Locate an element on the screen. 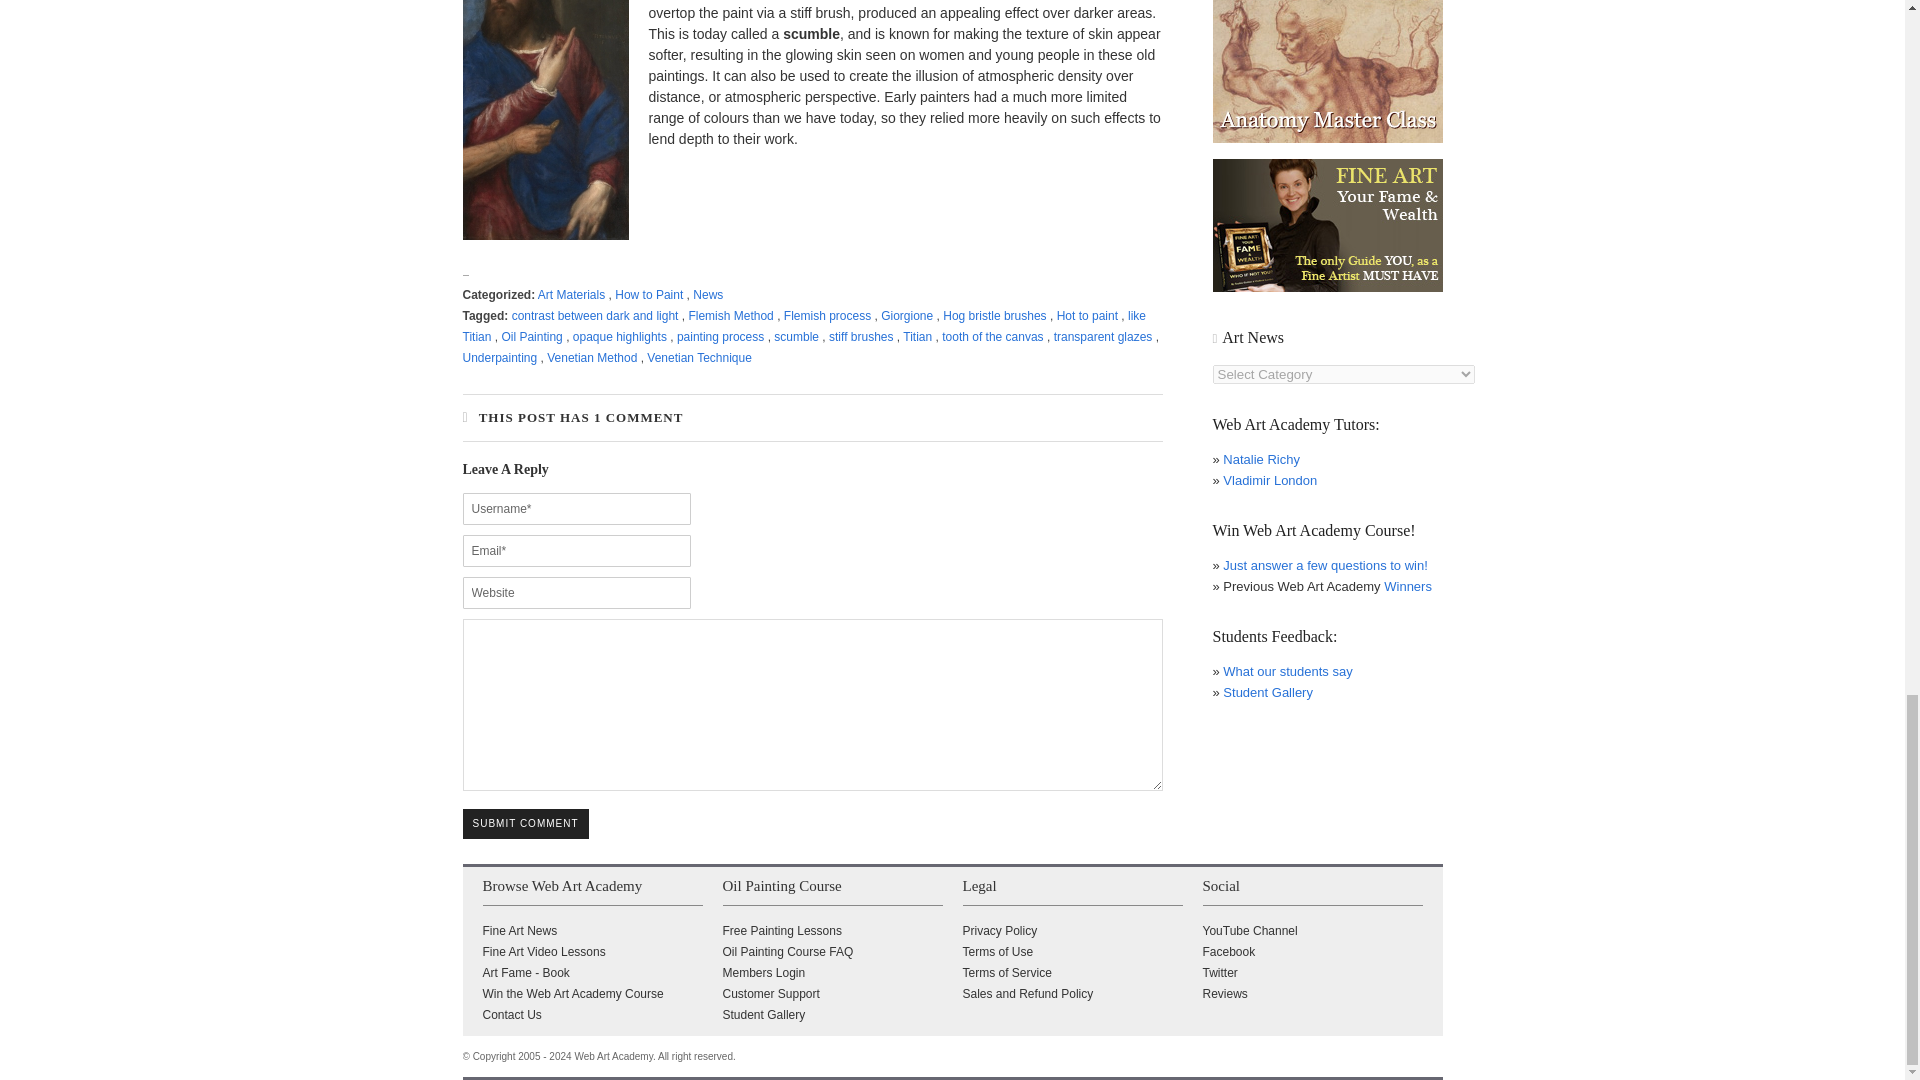 This screenshot has height=1080, width=1920. Art Materials is located at coordinates (570, 295).